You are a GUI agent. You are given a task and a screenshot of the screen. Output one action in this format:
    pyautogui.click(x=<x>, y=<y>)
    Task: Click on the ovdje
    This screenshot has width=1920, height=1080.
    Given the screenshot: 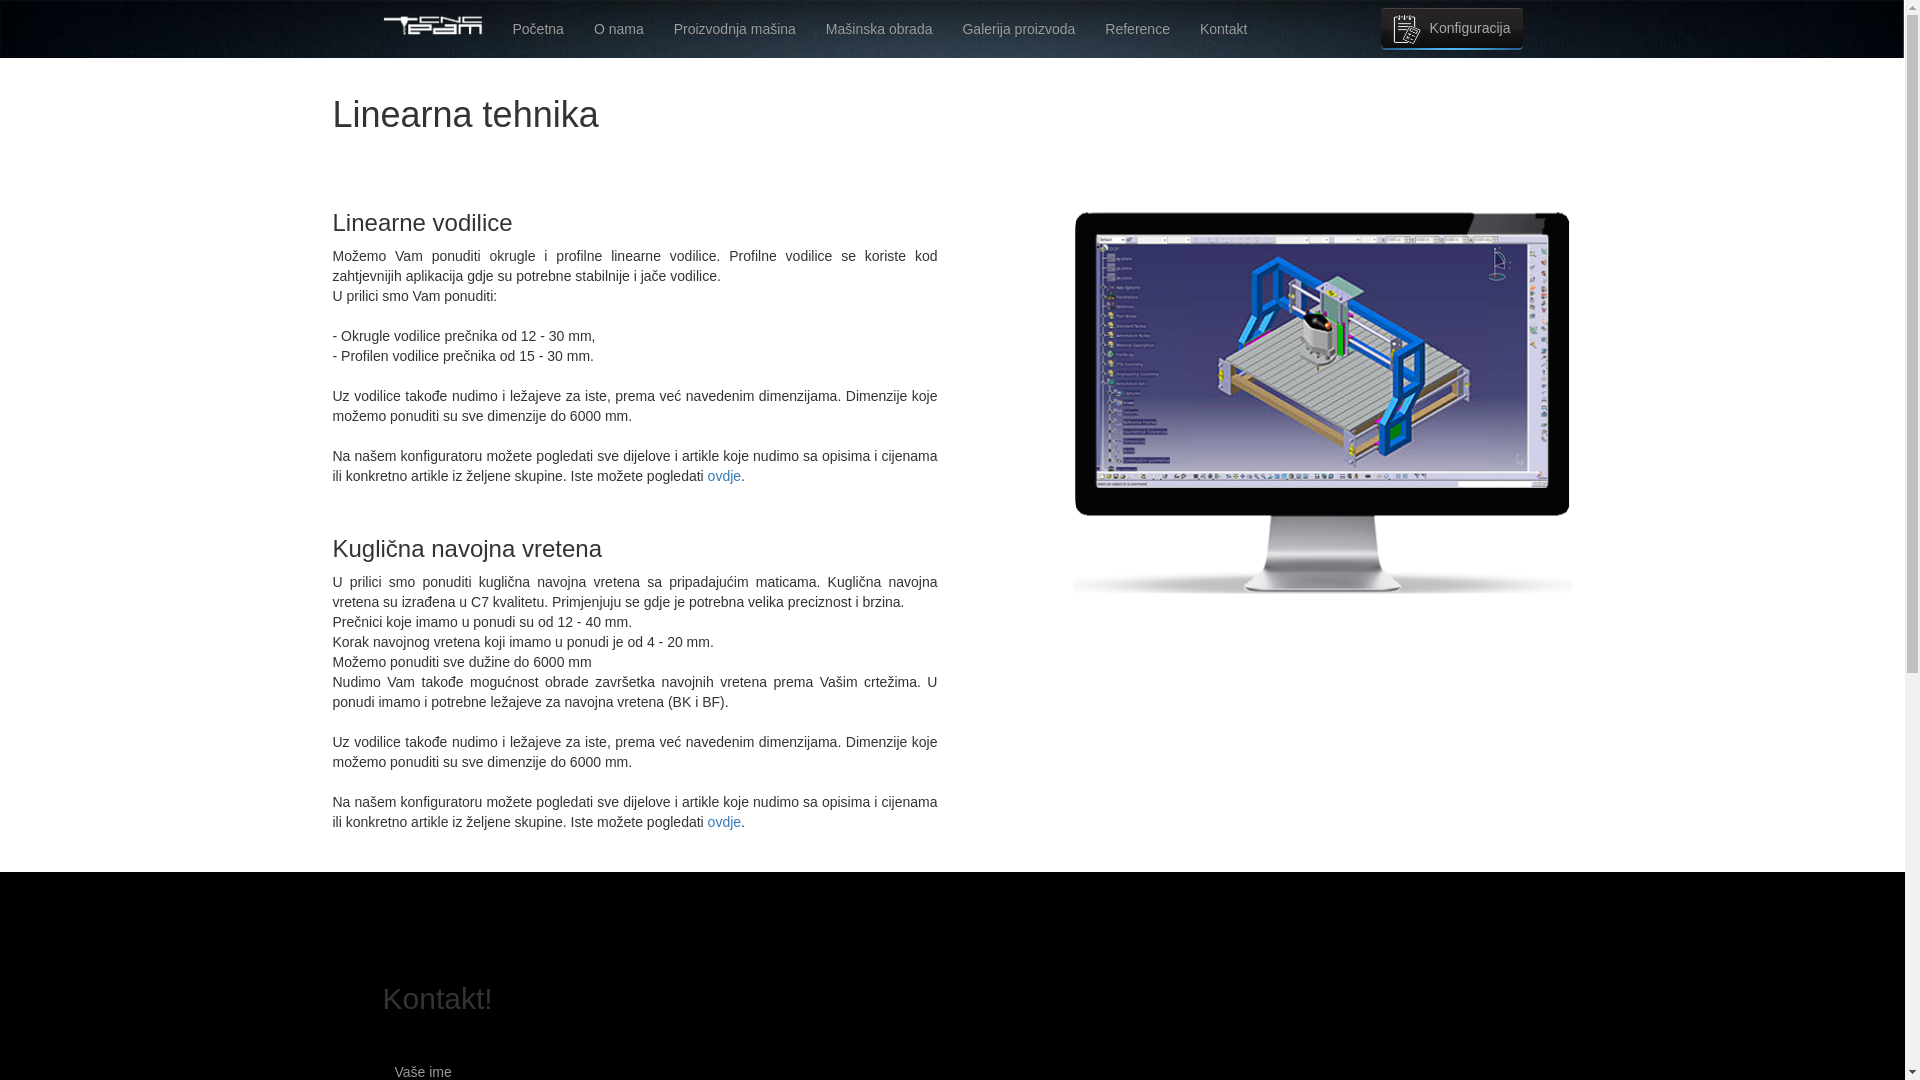 What is the action you would take?
    pyautogui.click(x=724, y=476)
    